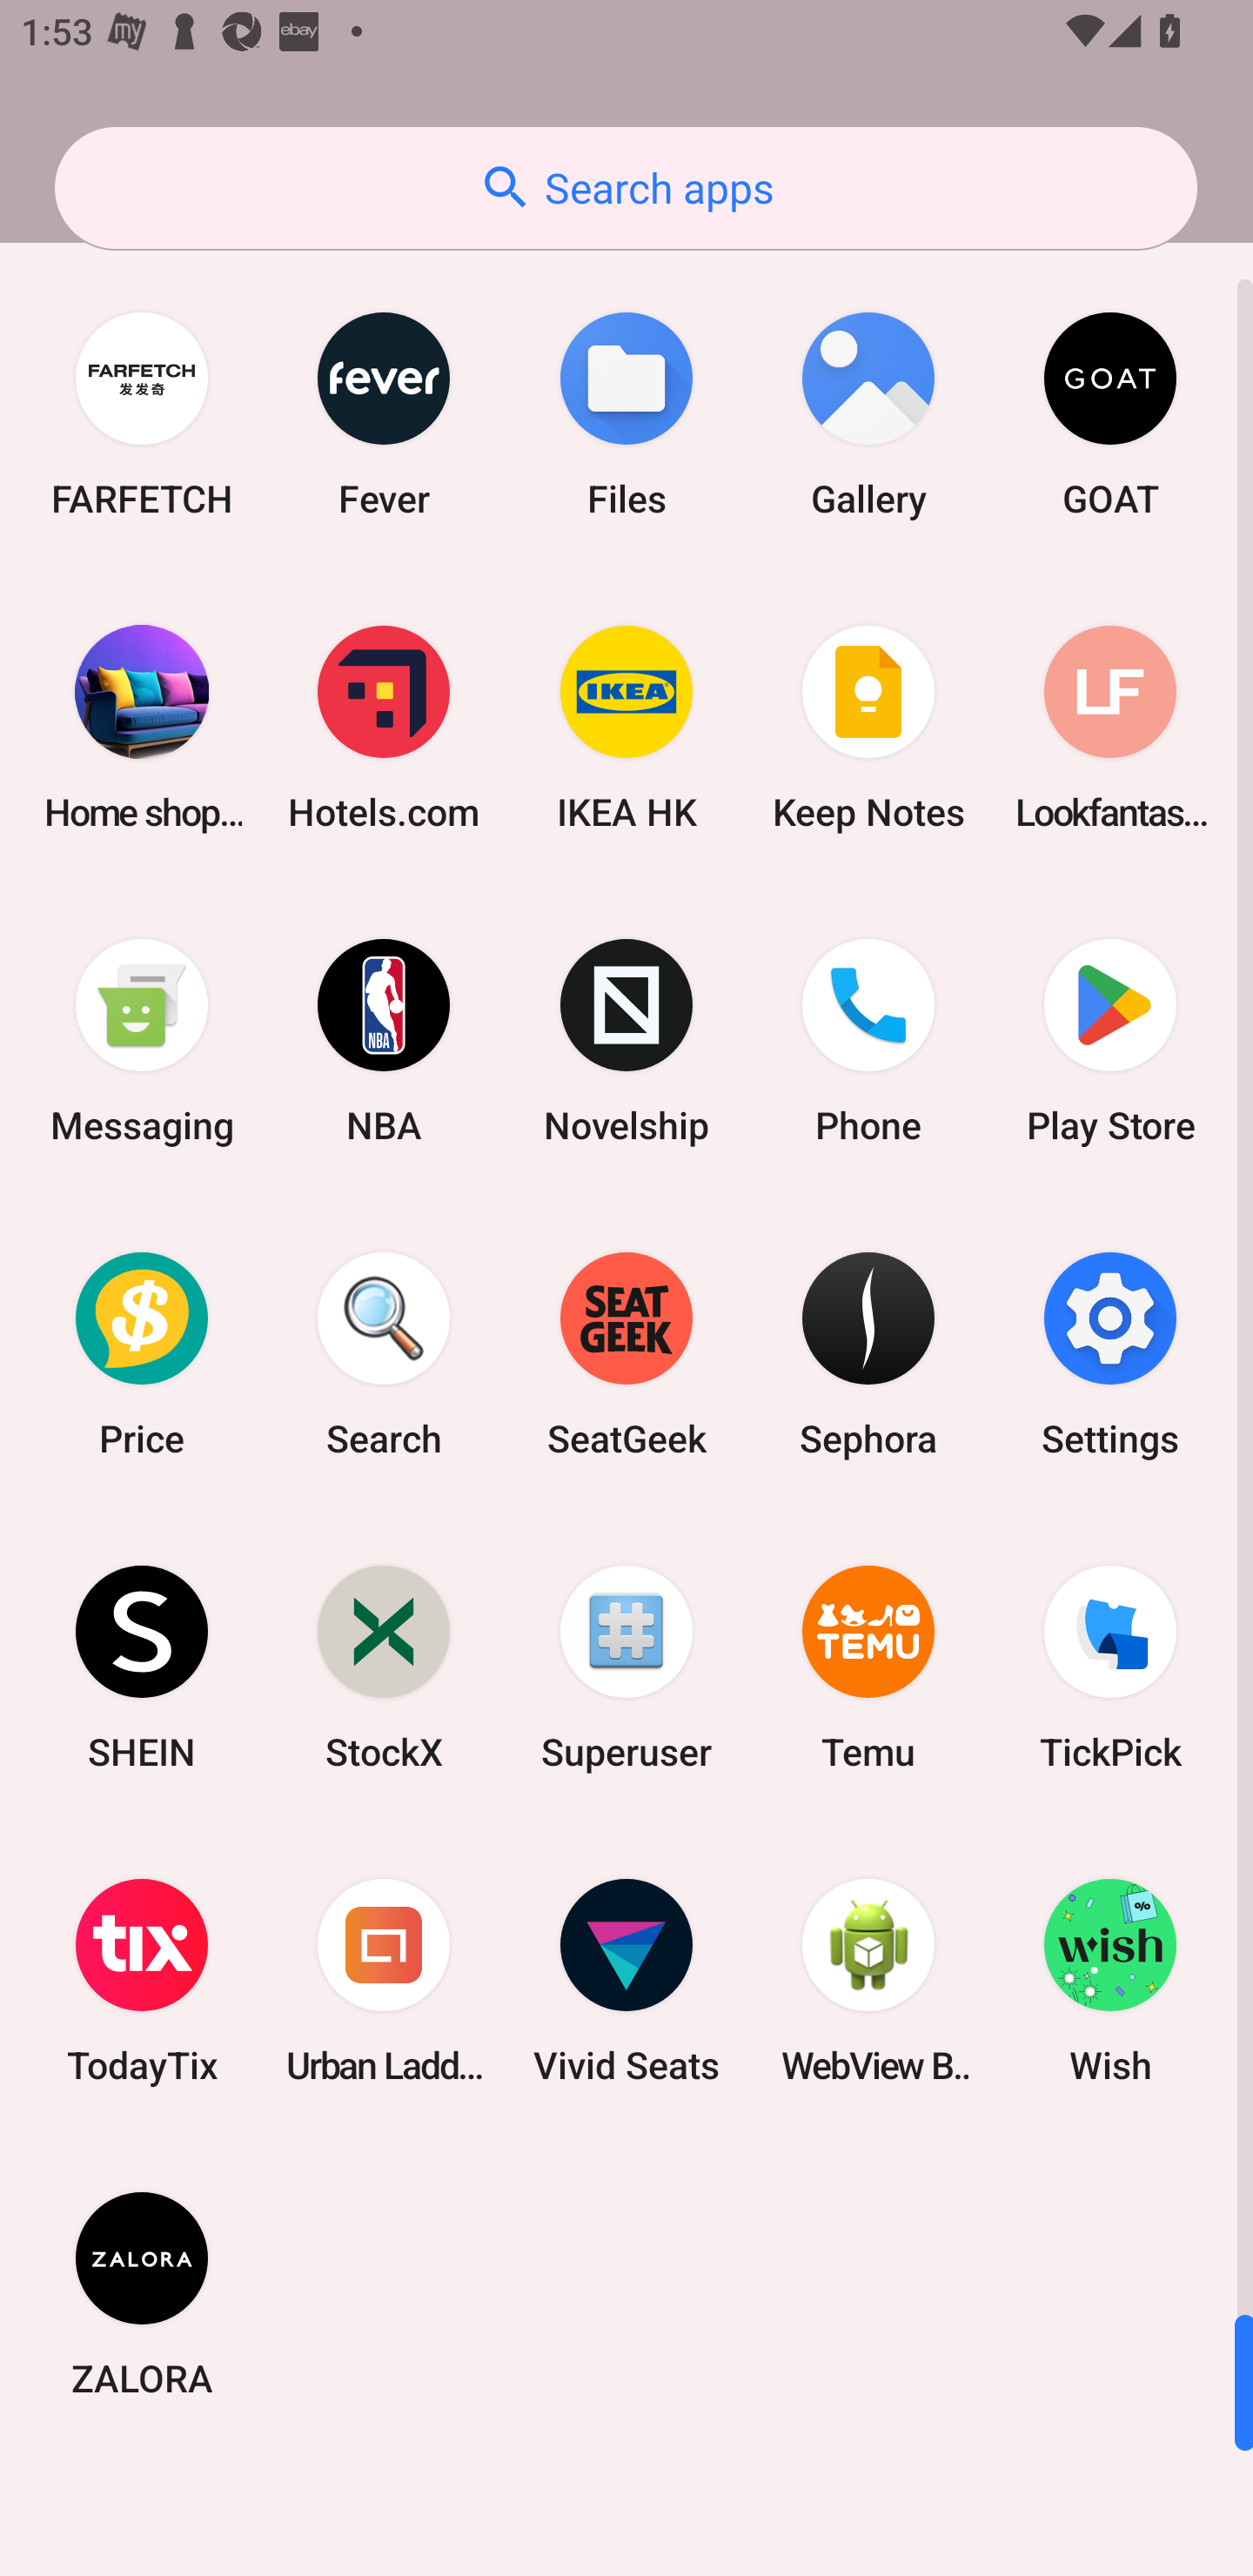  What do you see at coordinates (626, 1041) in the screenshot?
I see `Novelship` at bounding box center [626, 1041].